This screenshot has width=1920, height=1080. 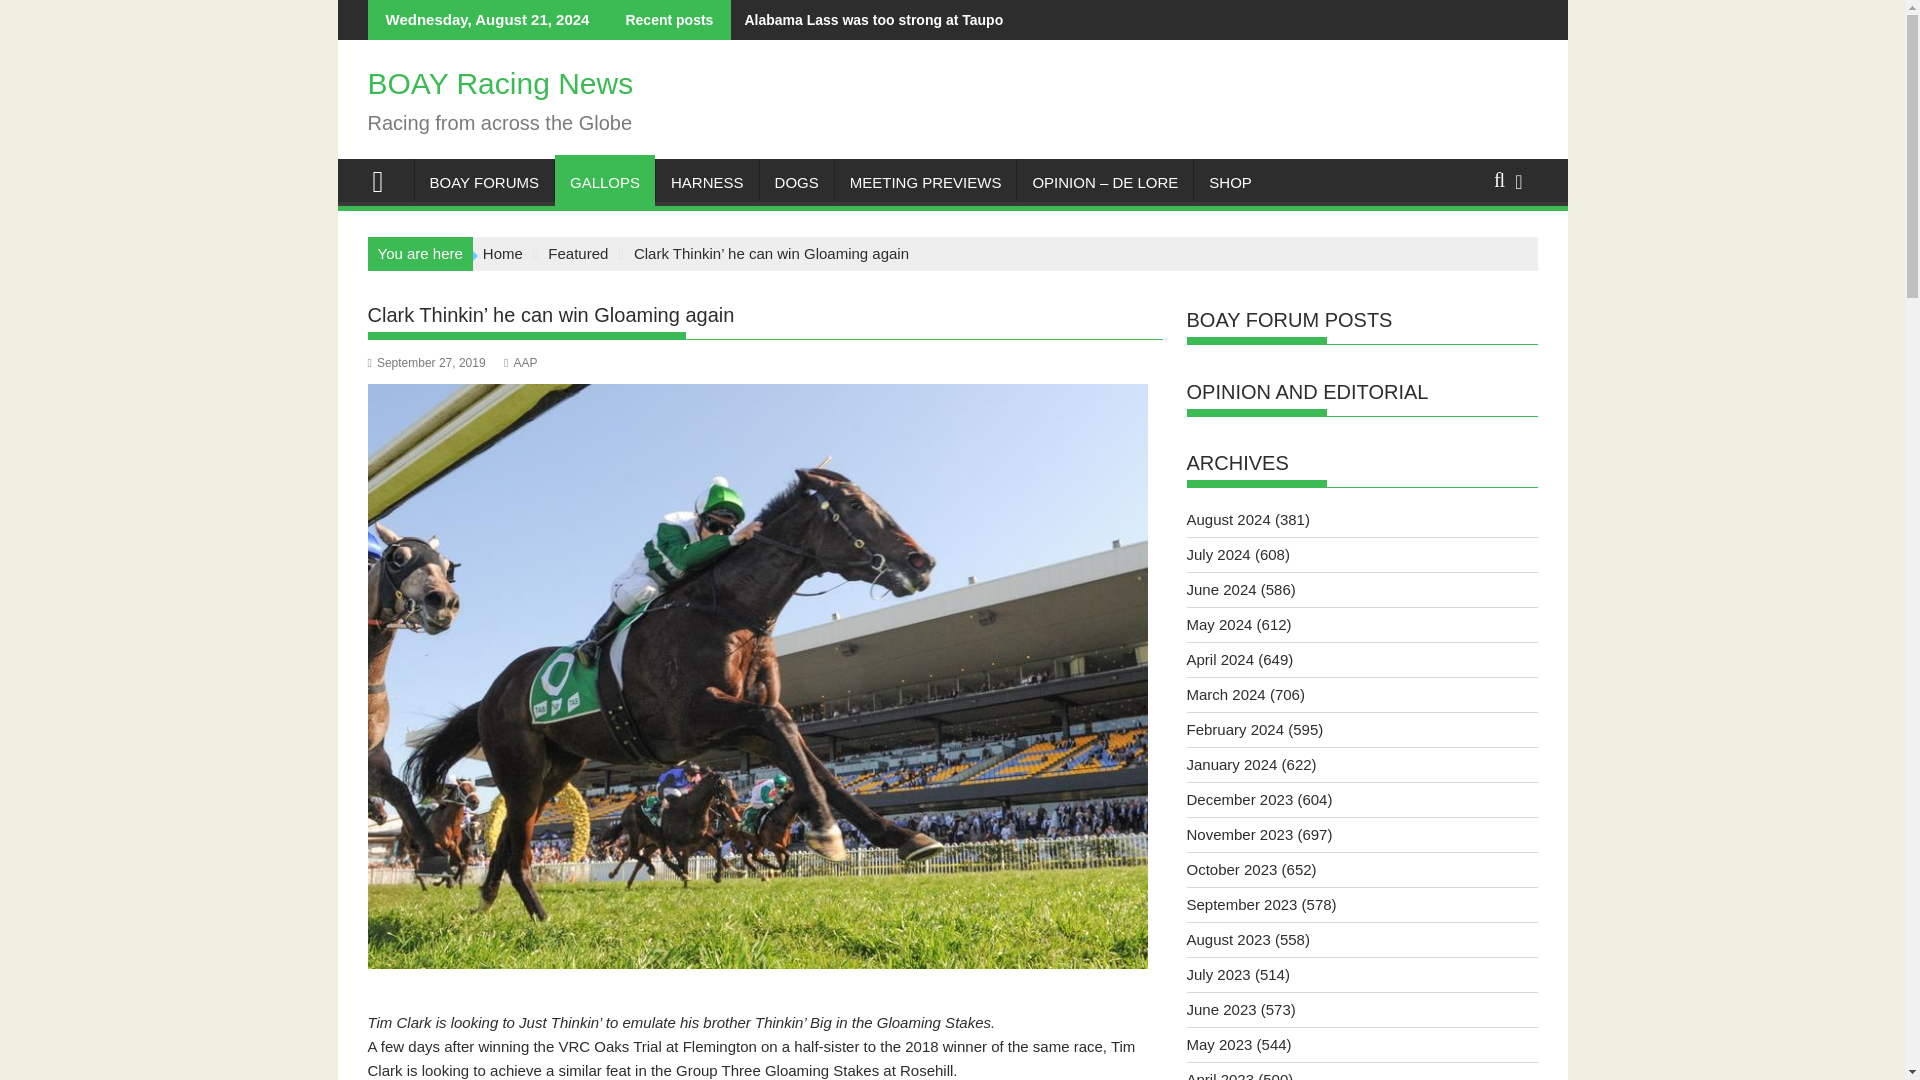 What do you see at coordinates (578, 254) in the screenshot?
I see `Featured` at bounding box center [578, 254].